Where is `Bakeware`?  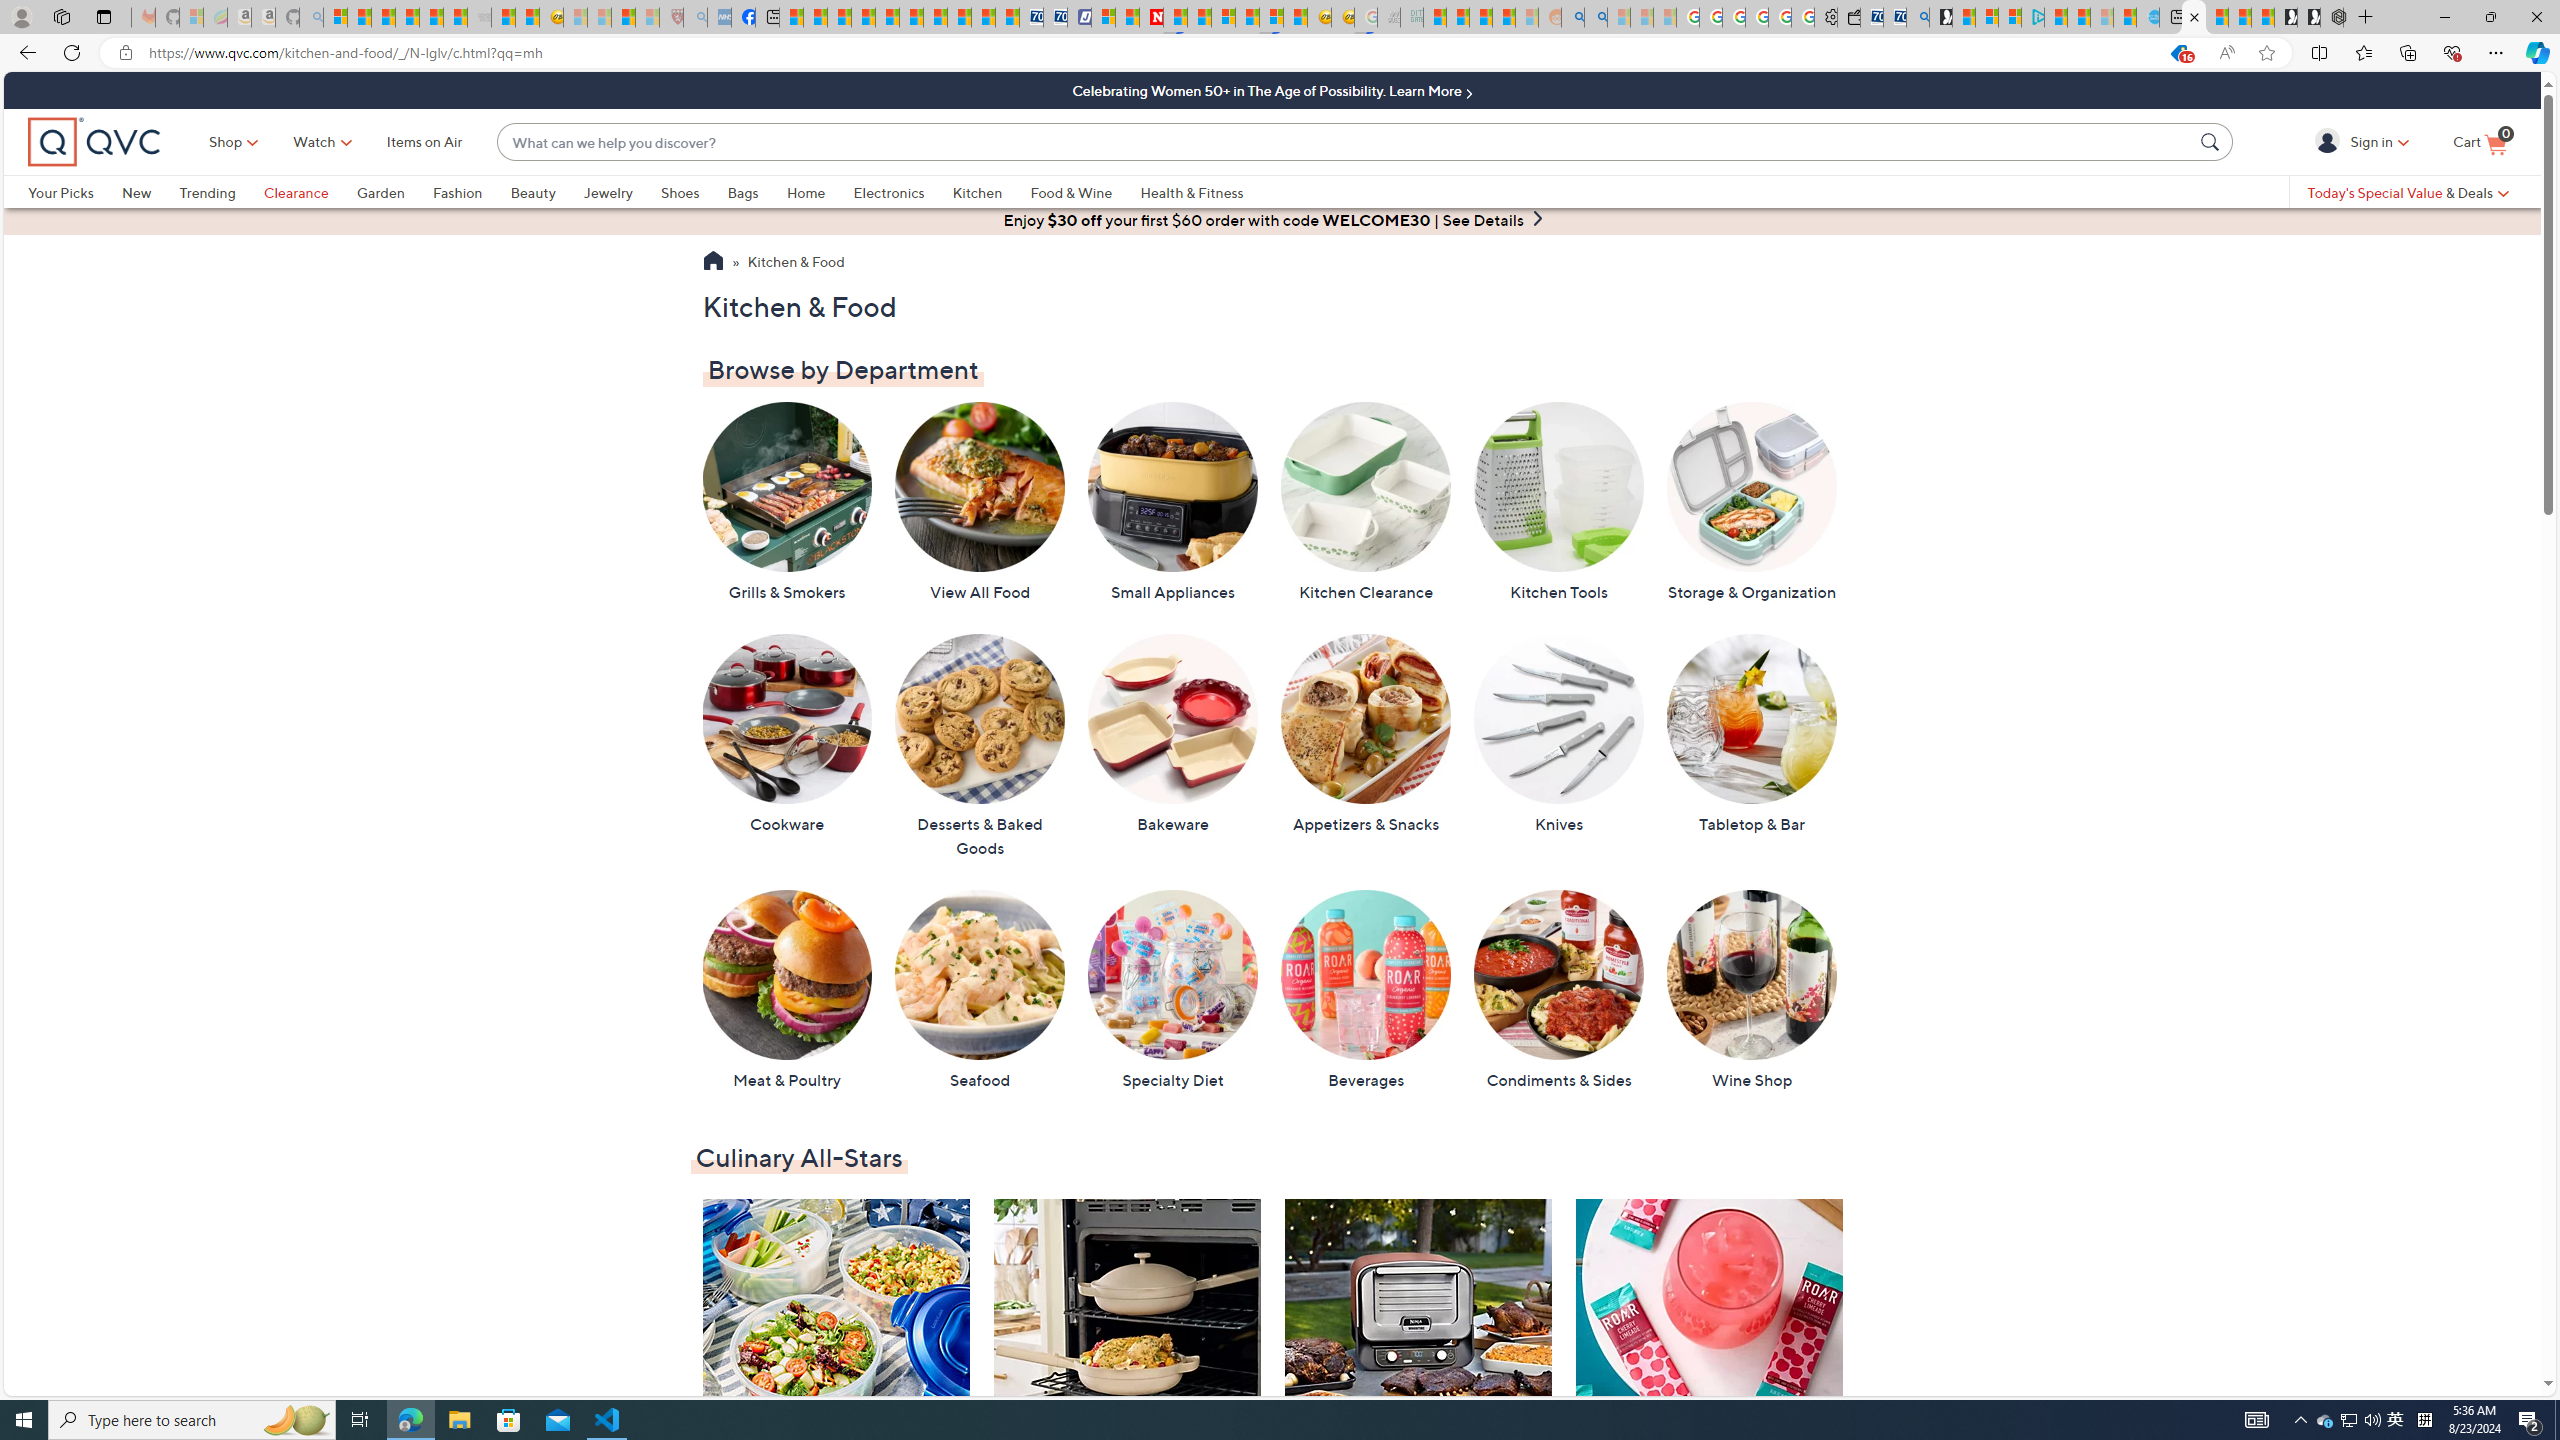
Bakeware is located at coordinates (1172, 734).